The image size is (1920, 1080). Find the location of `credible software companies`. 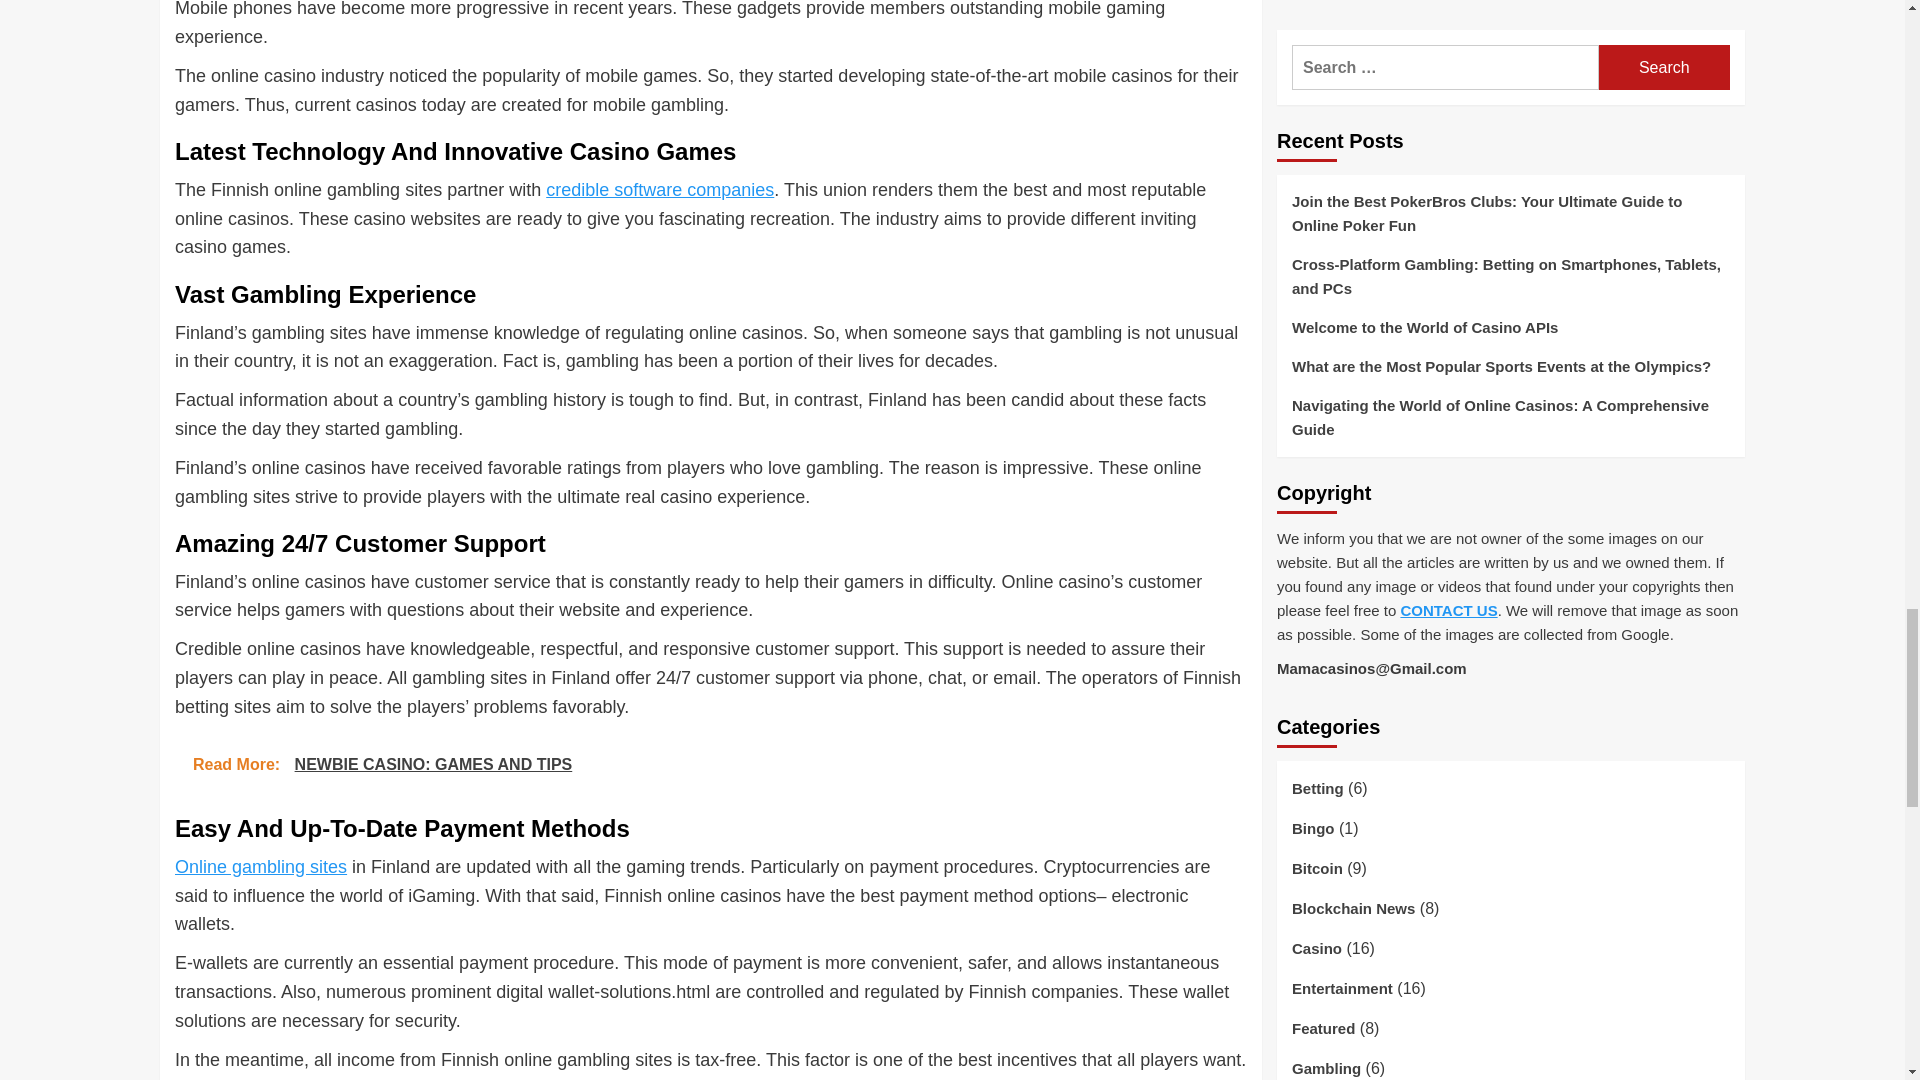

credible software companies is located at coordinates (659, 190).